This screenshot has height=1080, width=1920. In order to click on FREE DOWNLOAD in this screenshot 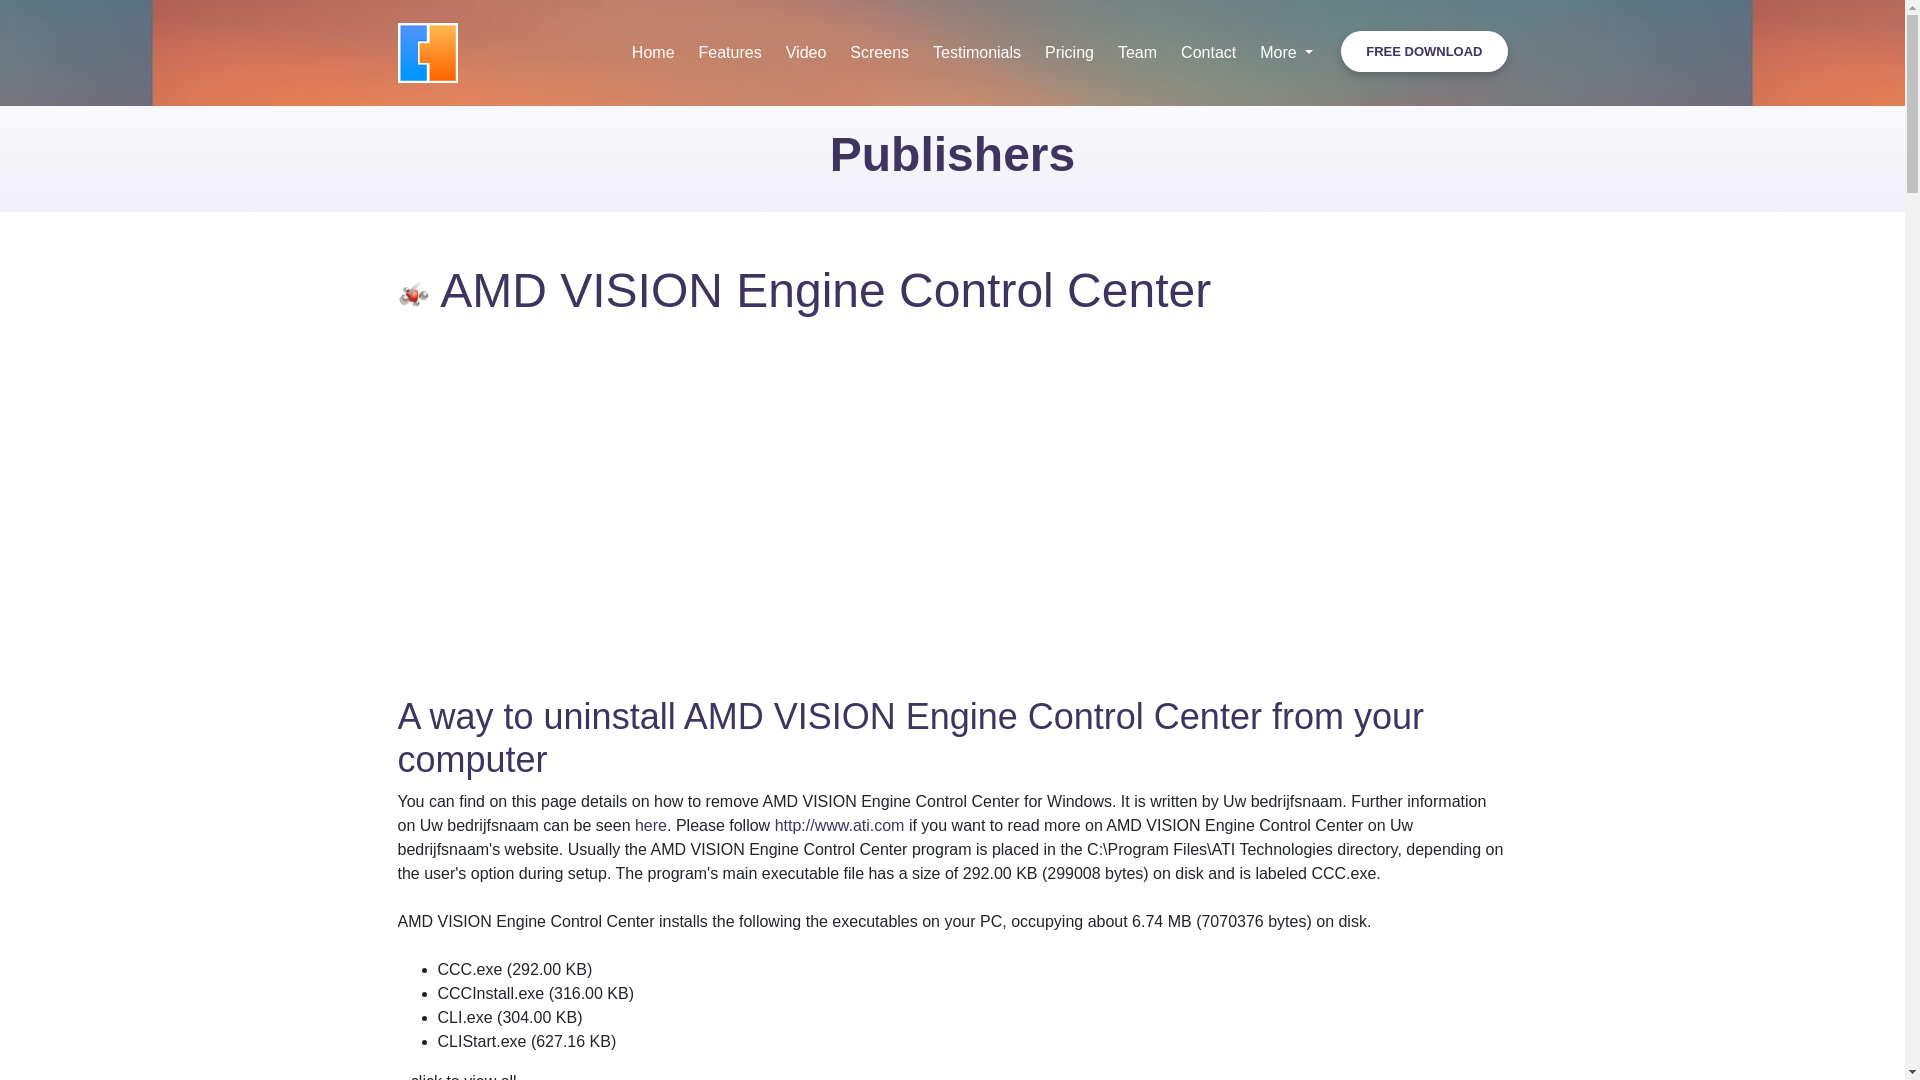, I will do `click(1424, 52)`.